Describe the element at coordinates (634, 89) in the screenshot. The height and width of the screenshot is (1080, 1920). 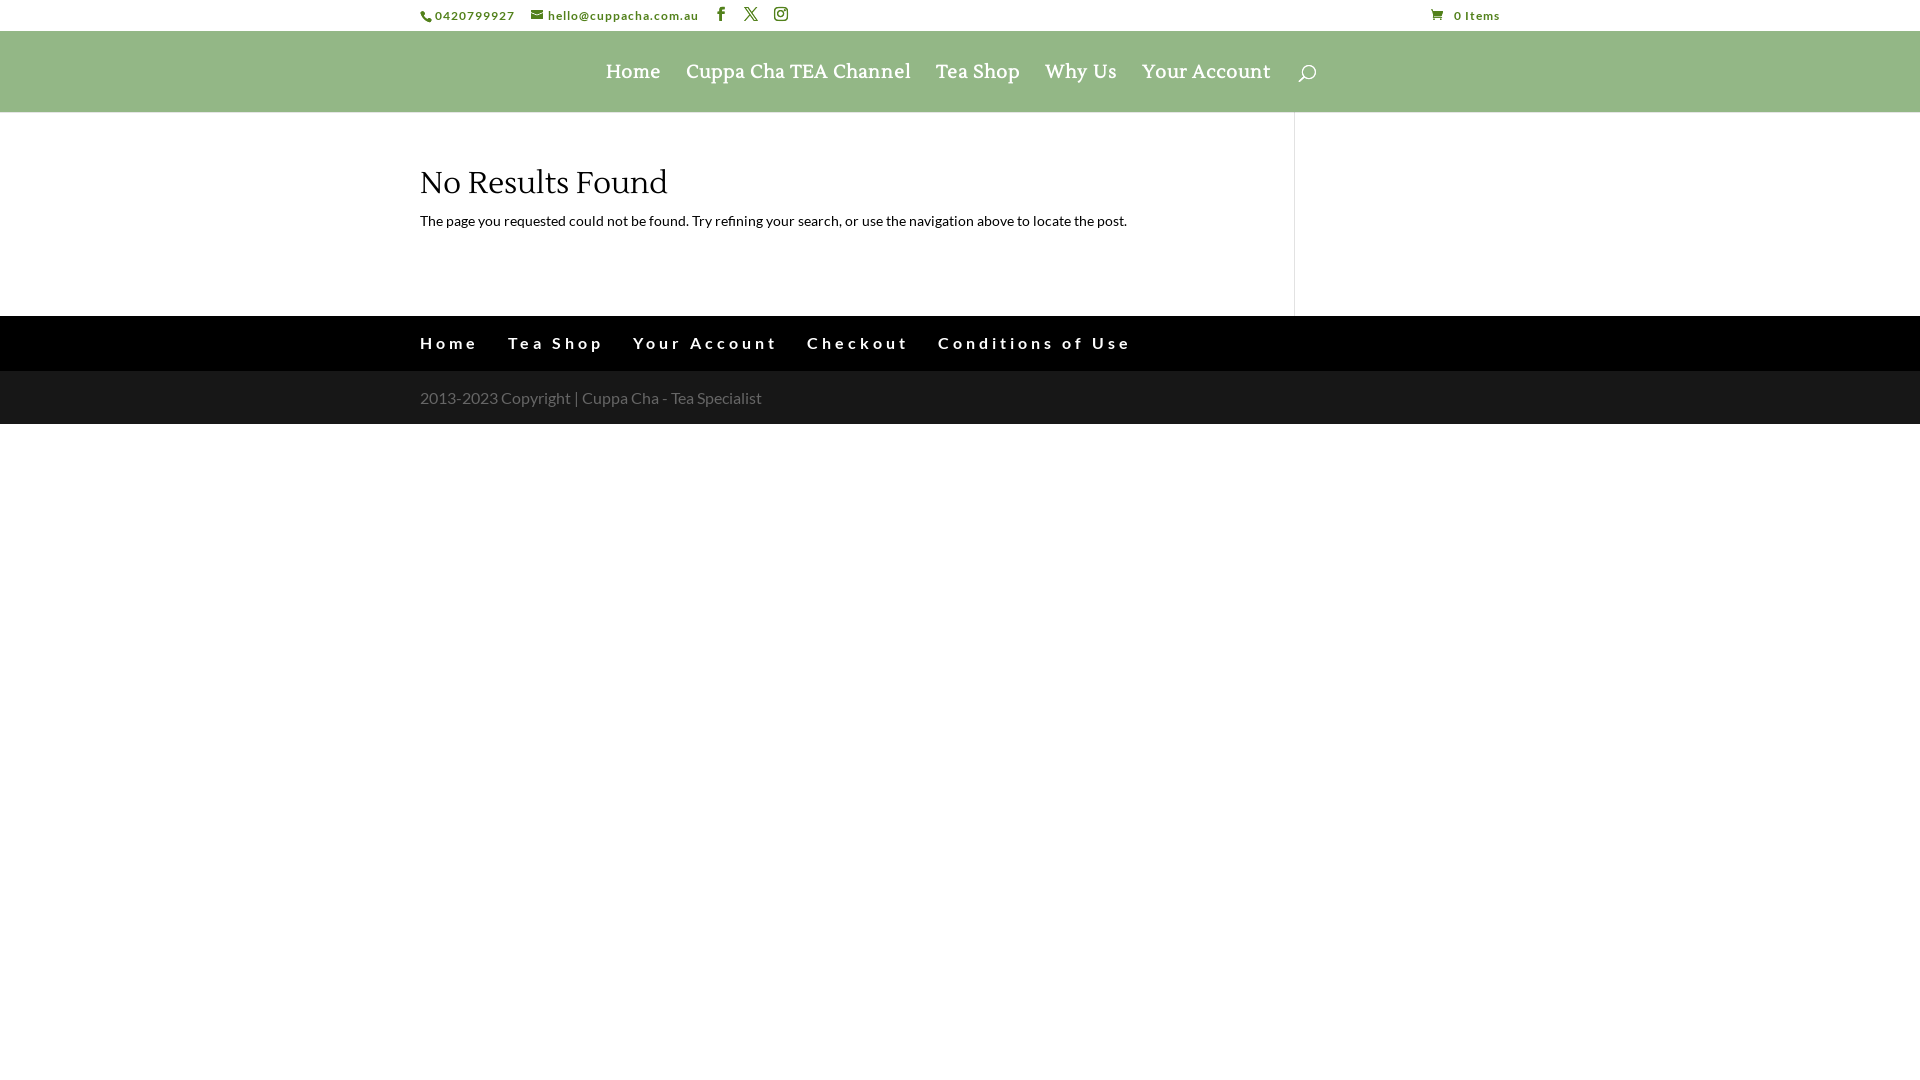
I see `Home` at that location.